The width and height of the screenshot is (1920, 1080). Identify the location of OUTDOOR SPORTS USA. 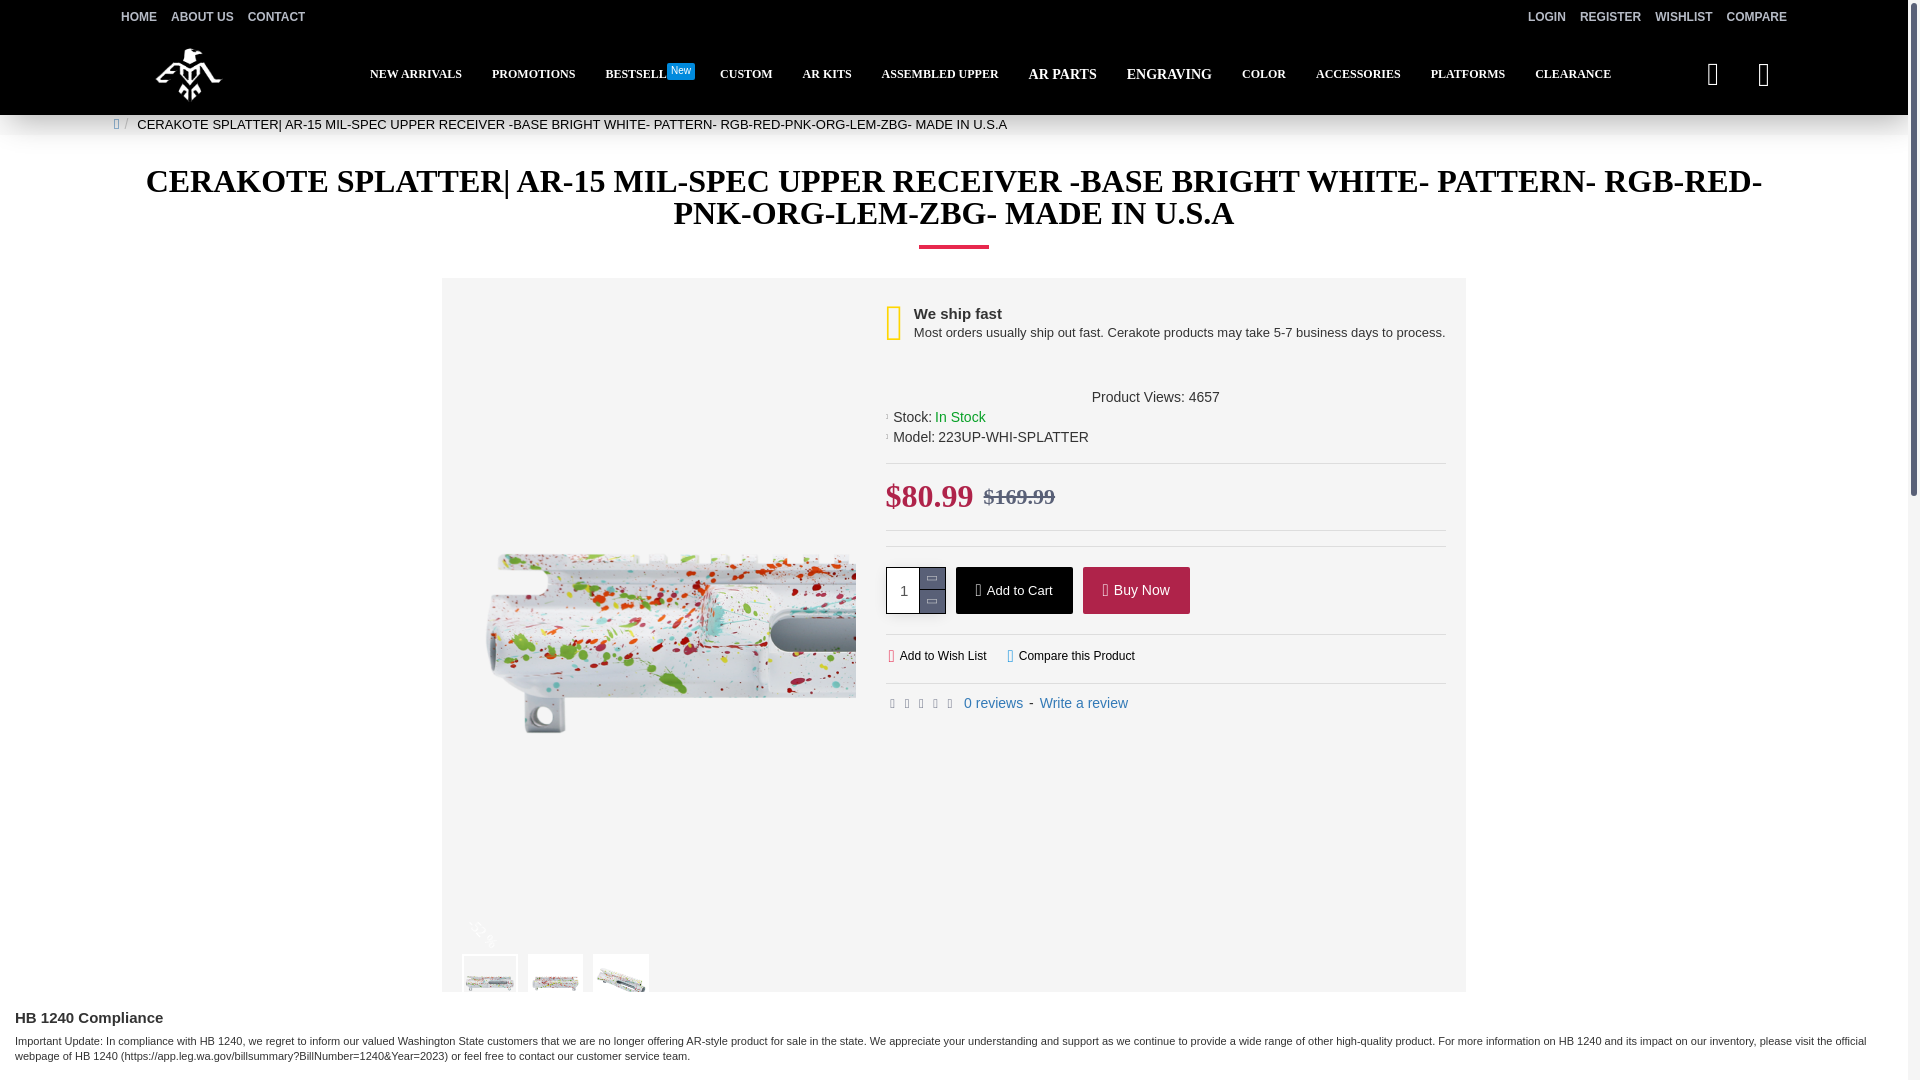
(188, 74).